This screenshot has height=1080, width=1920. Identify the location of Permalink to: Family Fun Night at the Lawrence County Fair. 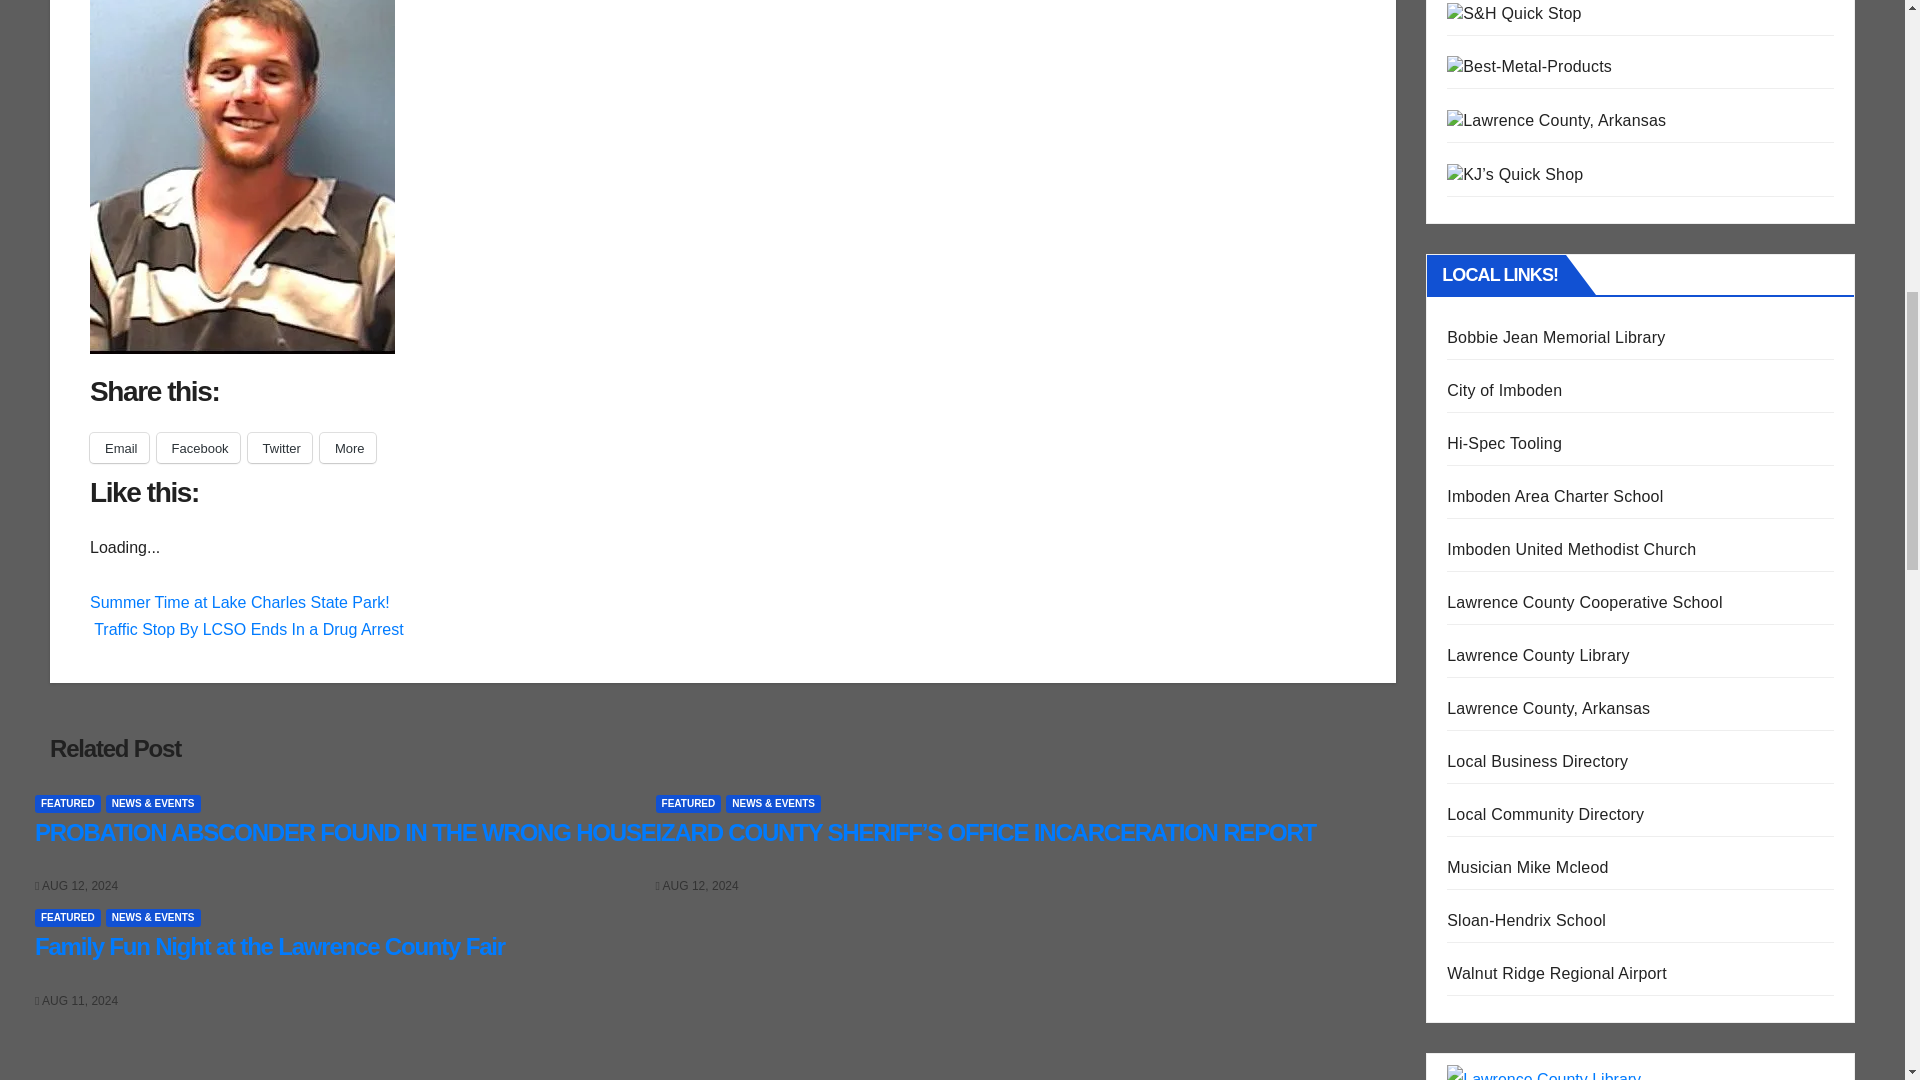
(269, 946).